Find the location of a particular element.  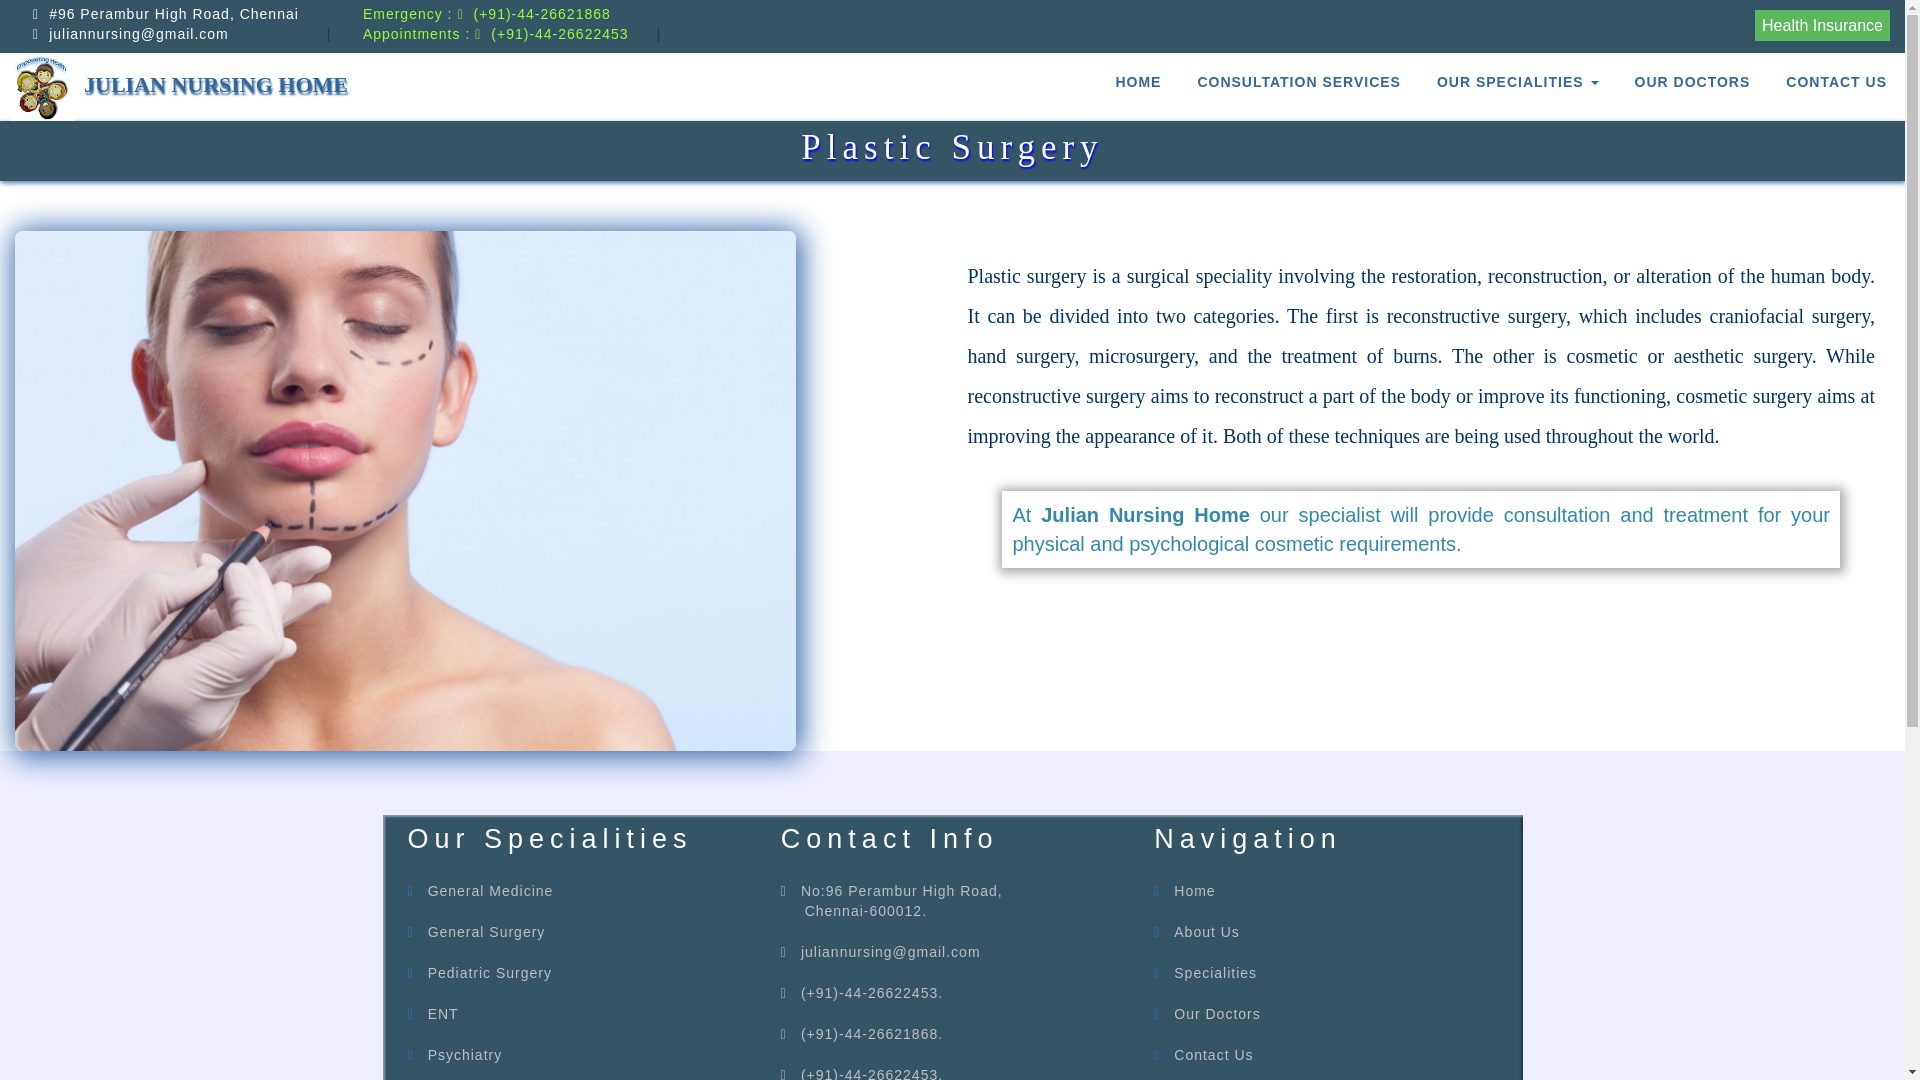

About Us is located at coordinates (1206, 932).